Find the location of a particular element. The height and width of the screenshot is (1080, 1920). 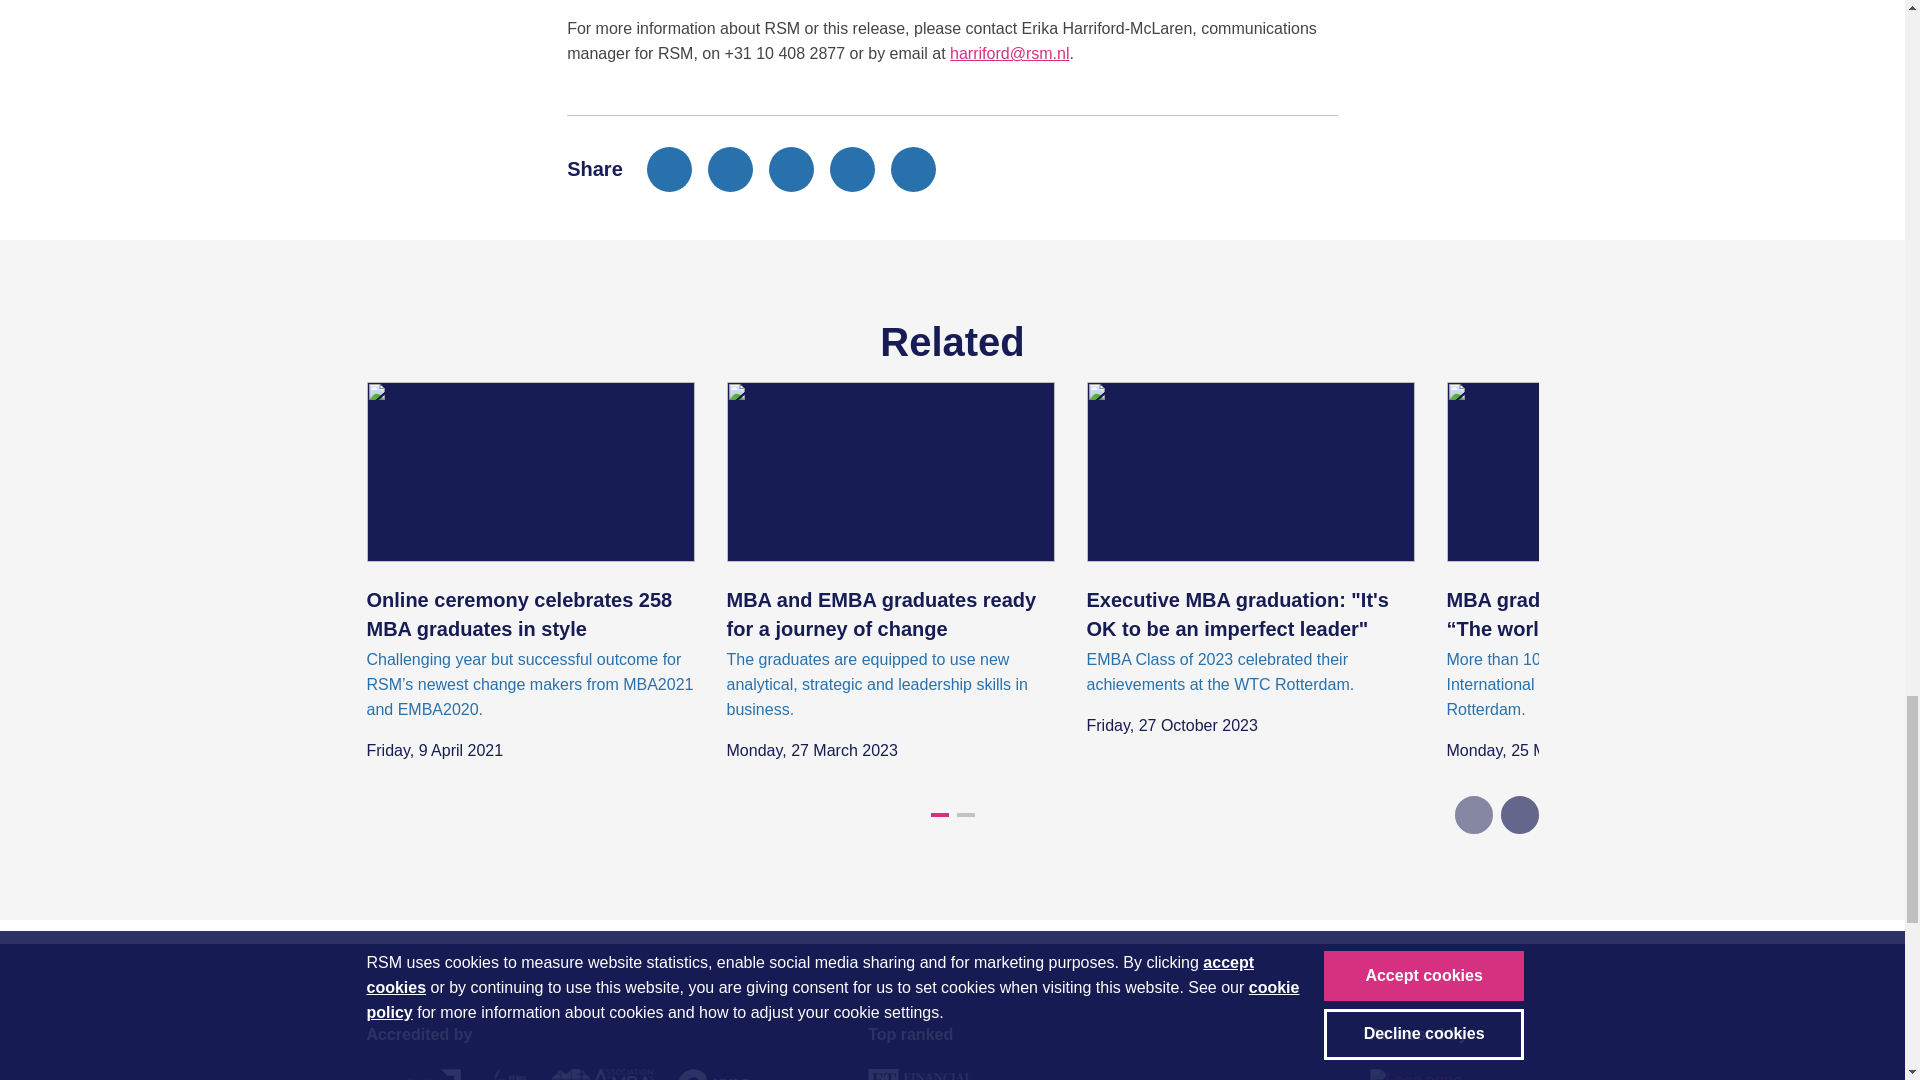

Share this on Facebook is located at coordinates (669, 169).